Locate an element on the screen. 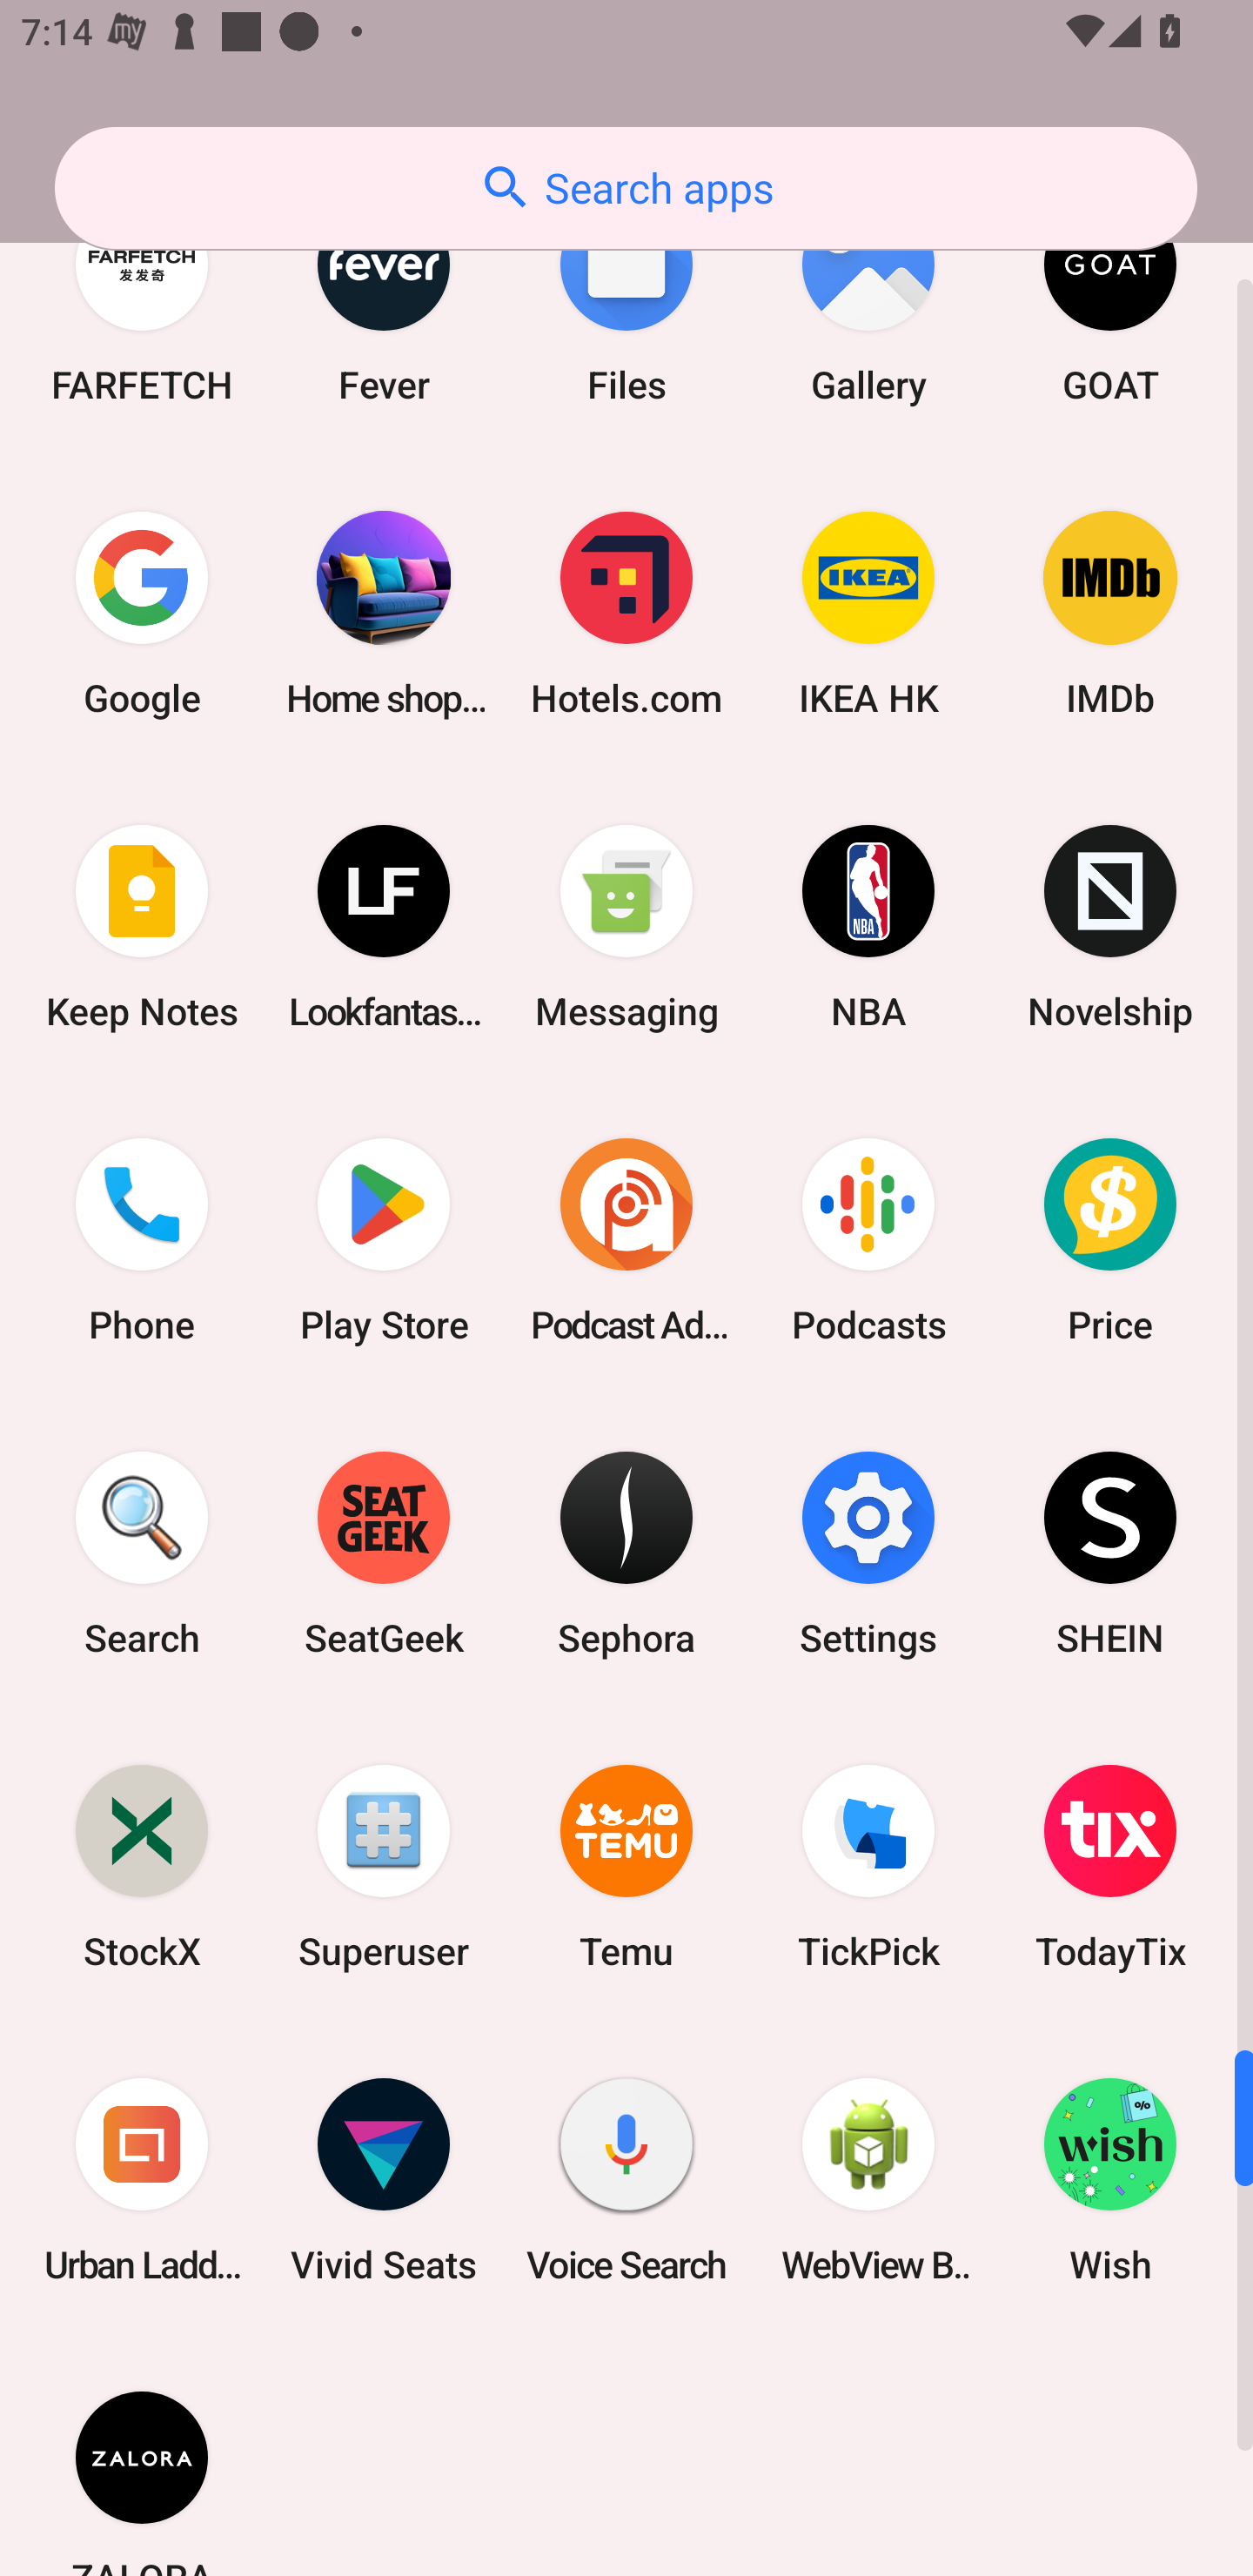 This screenshot has width=1253, height=2576. Superuser is located at coordinates (384, 1866).